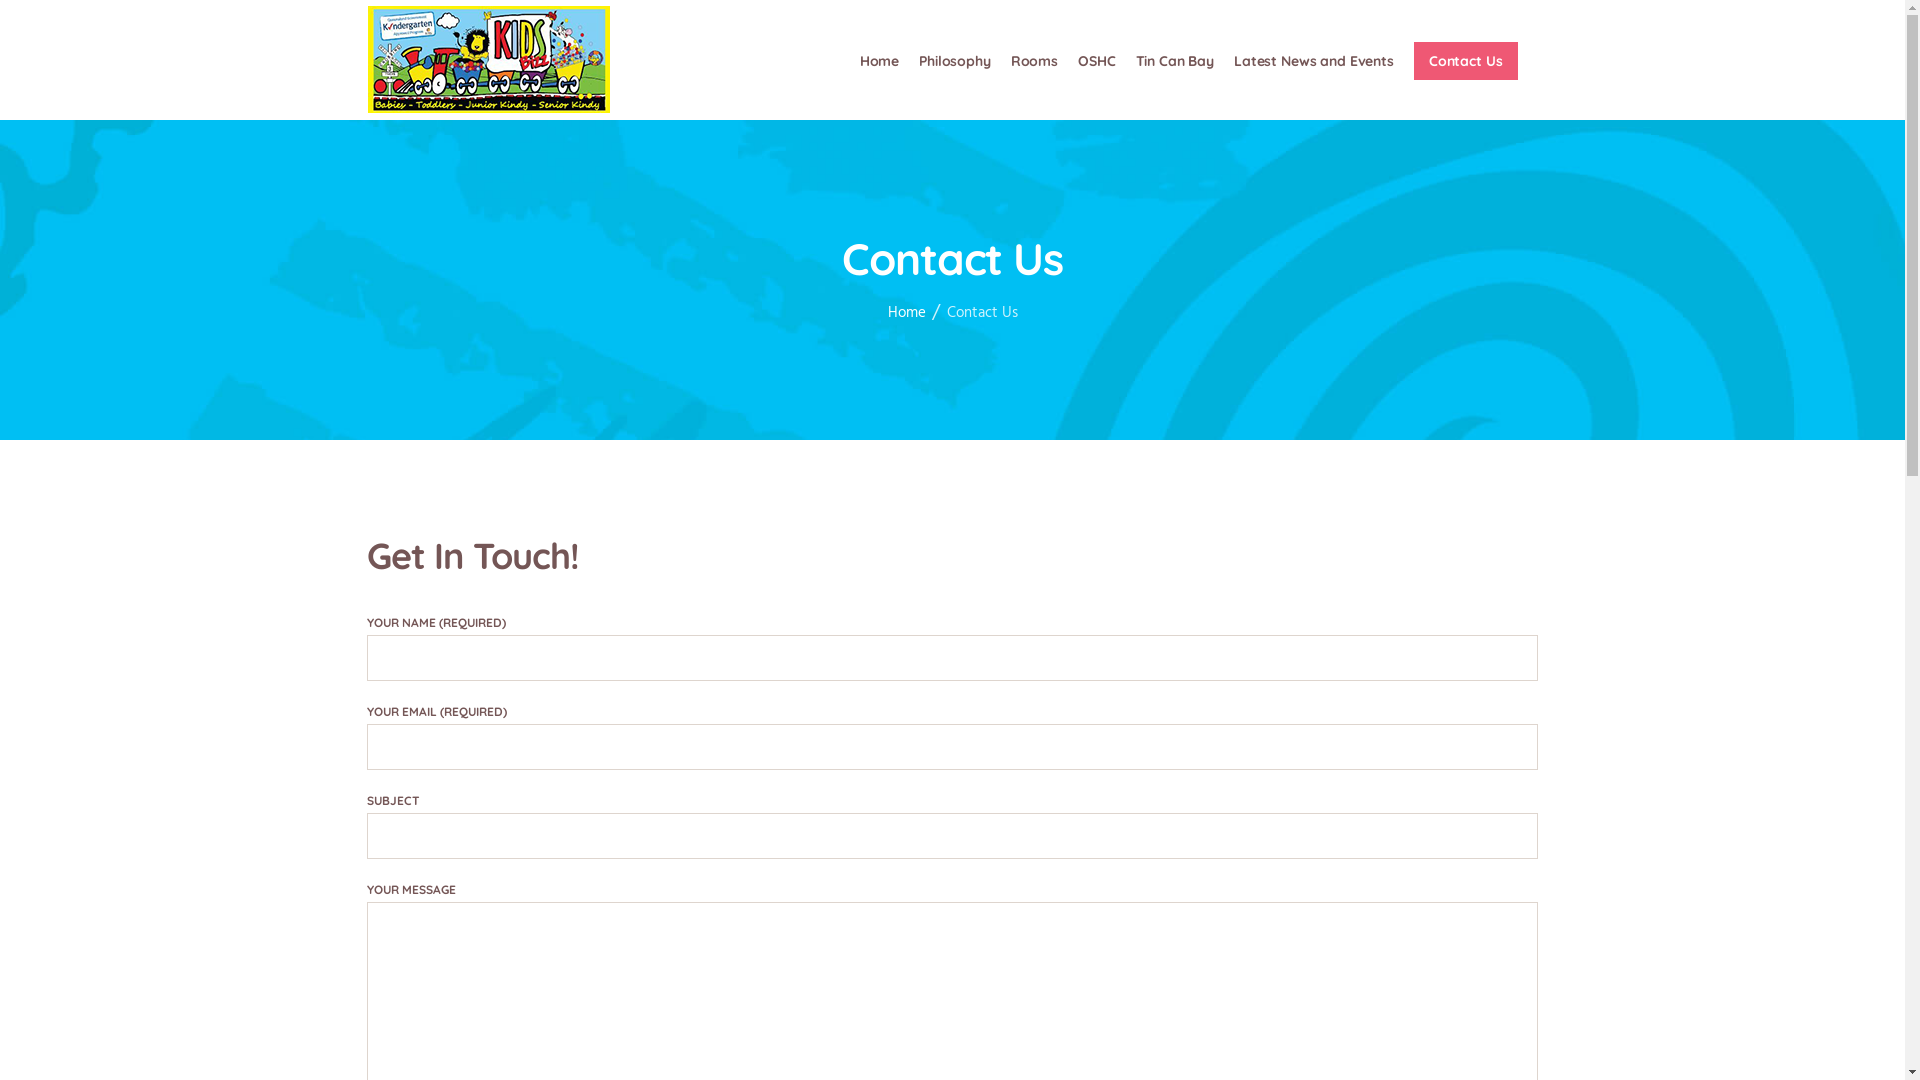  I want to click on Tin Can Bay, so click(1175, 60).